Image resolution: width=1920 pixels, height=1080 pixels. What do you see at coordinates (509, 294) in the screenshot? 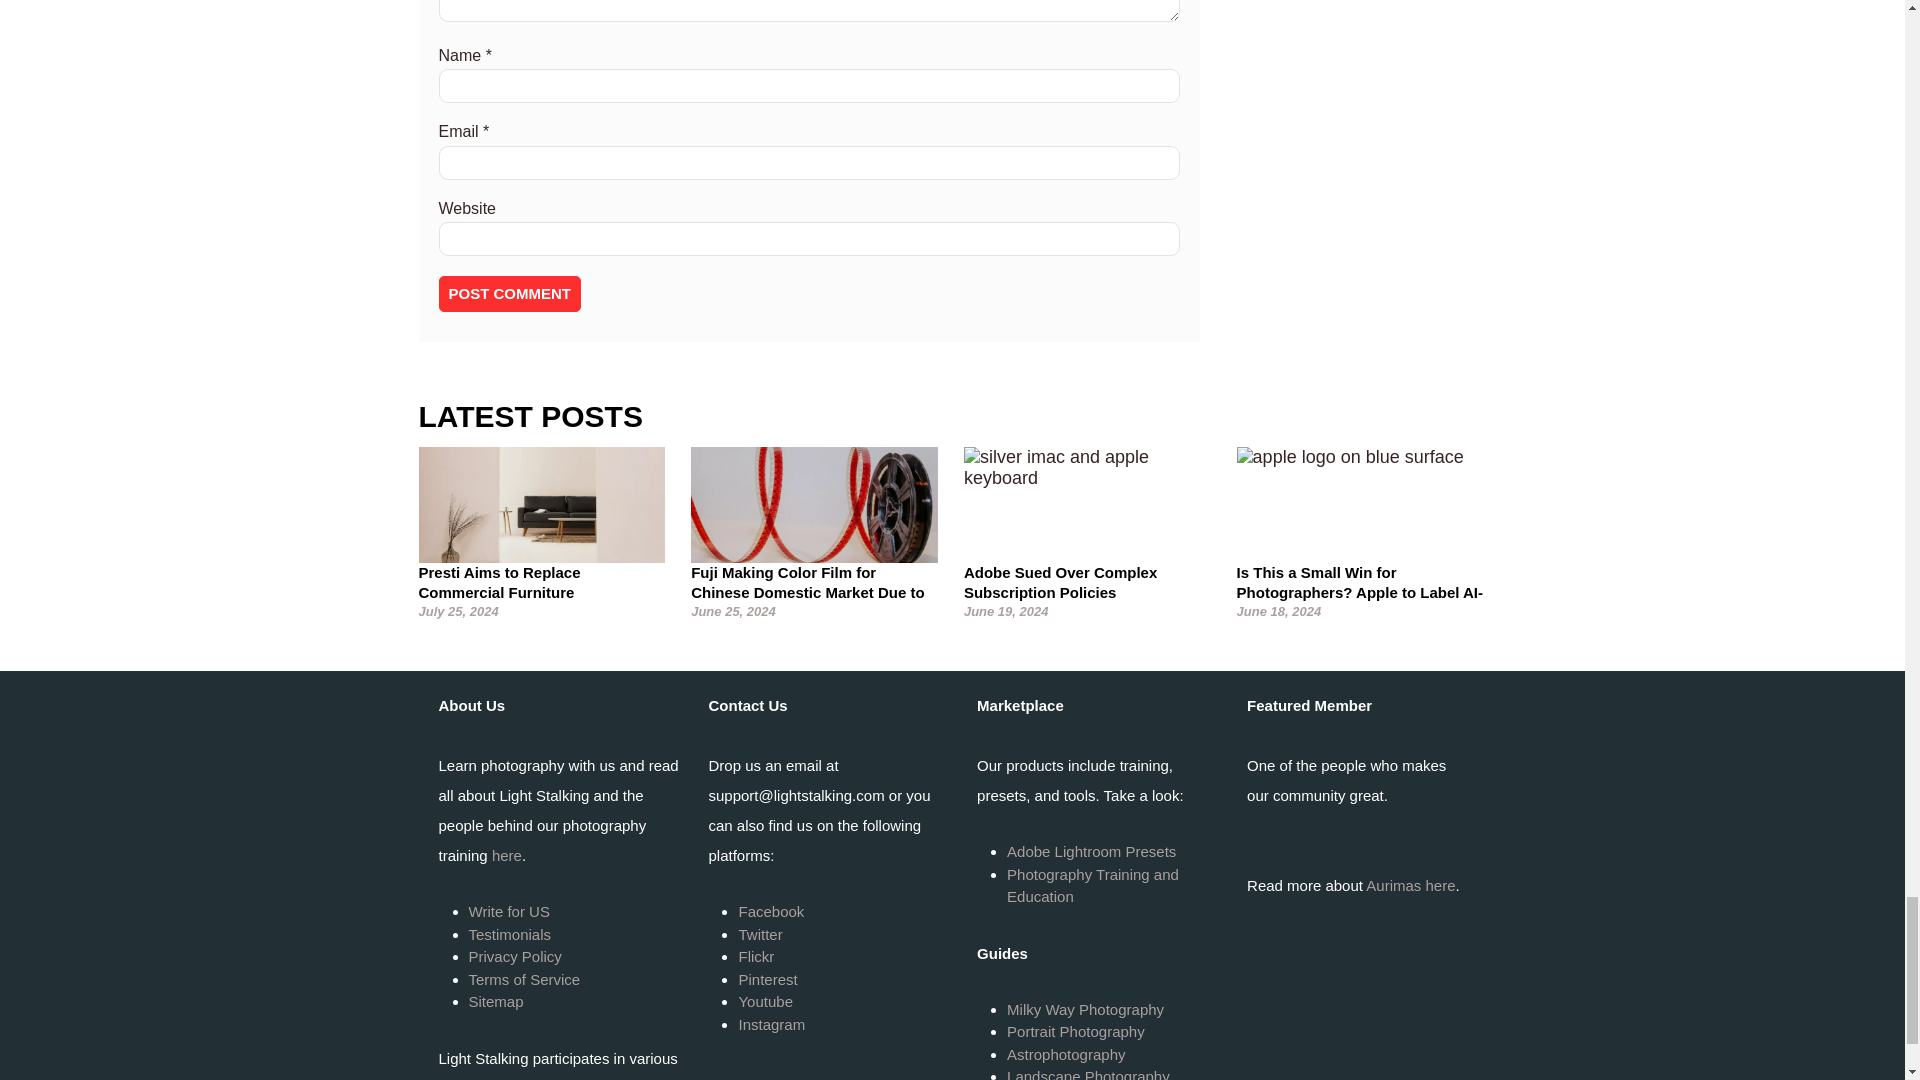
I see `Post Comment` at bounding box center [509, 294].